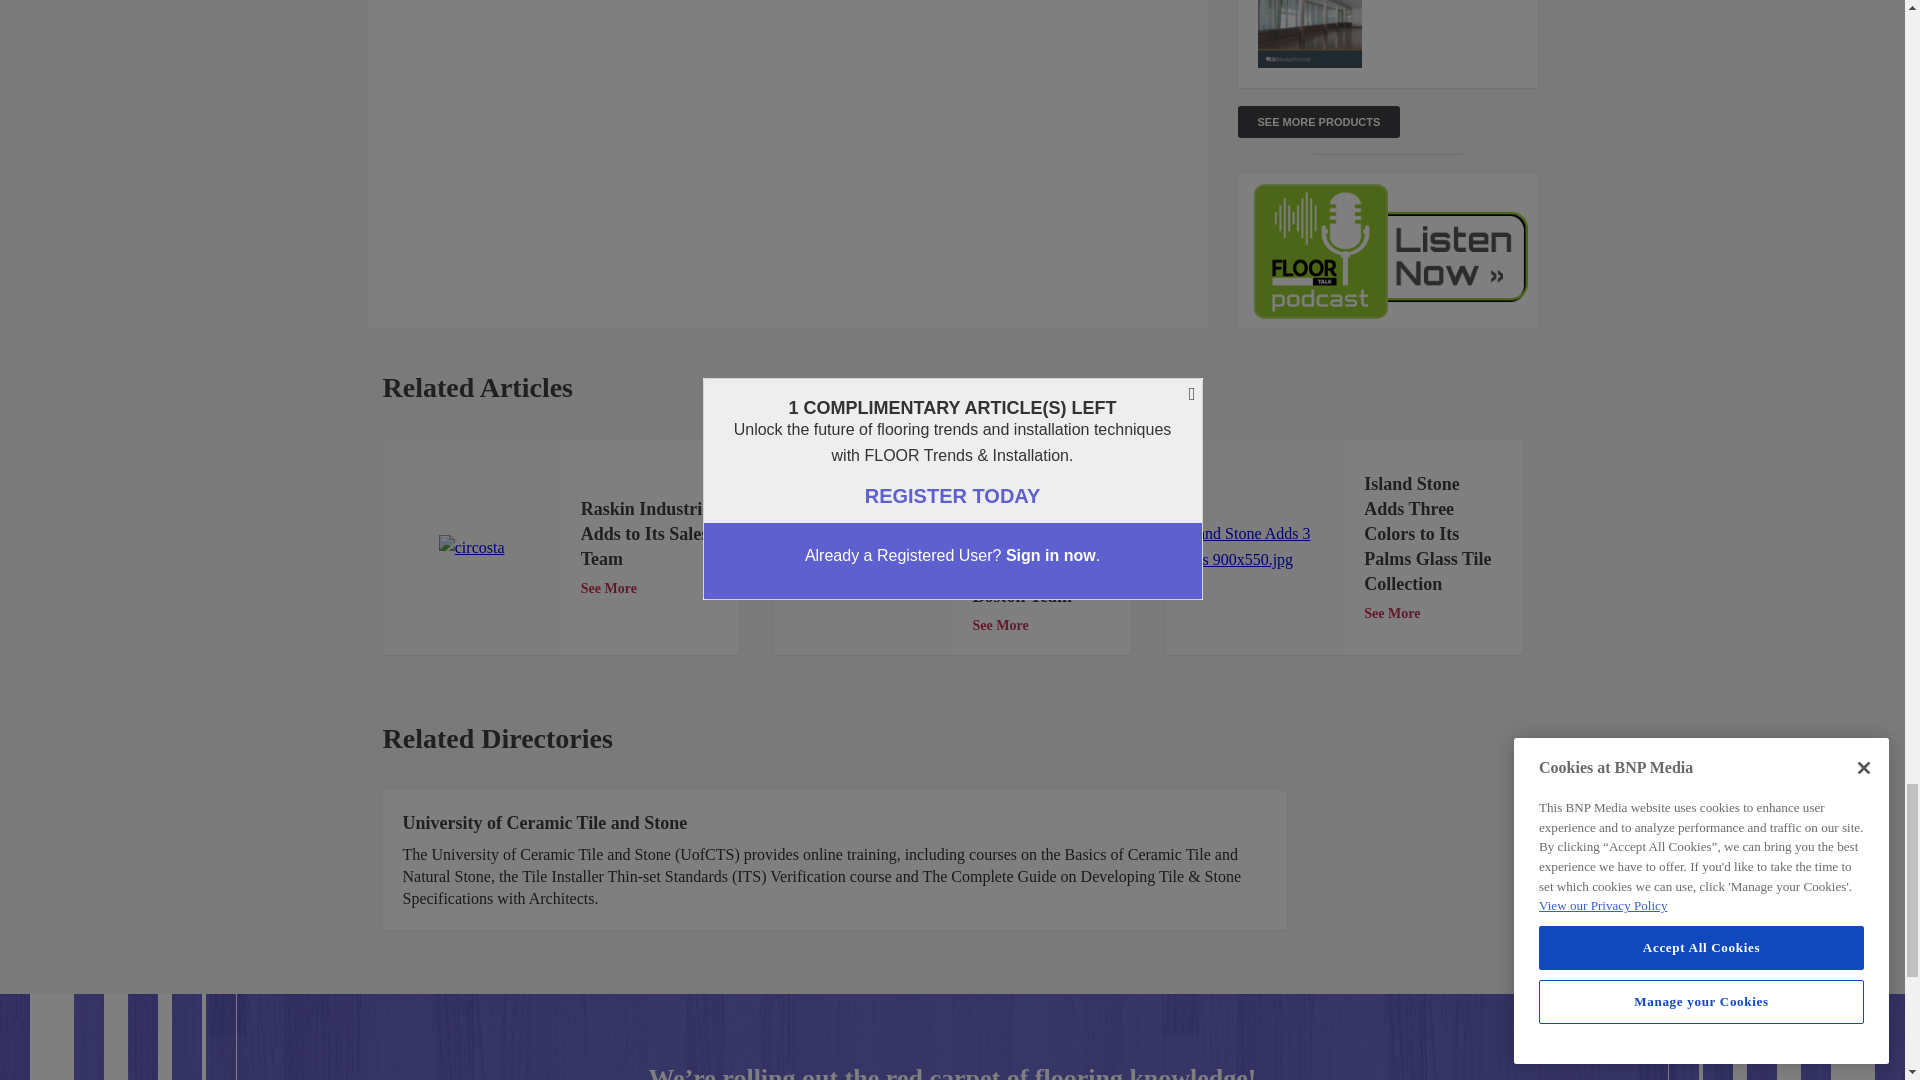  Describe the element at coordinates (862, 547) in the screenshot. I see `Nemo-Tile-Puopolo.jpg` at that location.